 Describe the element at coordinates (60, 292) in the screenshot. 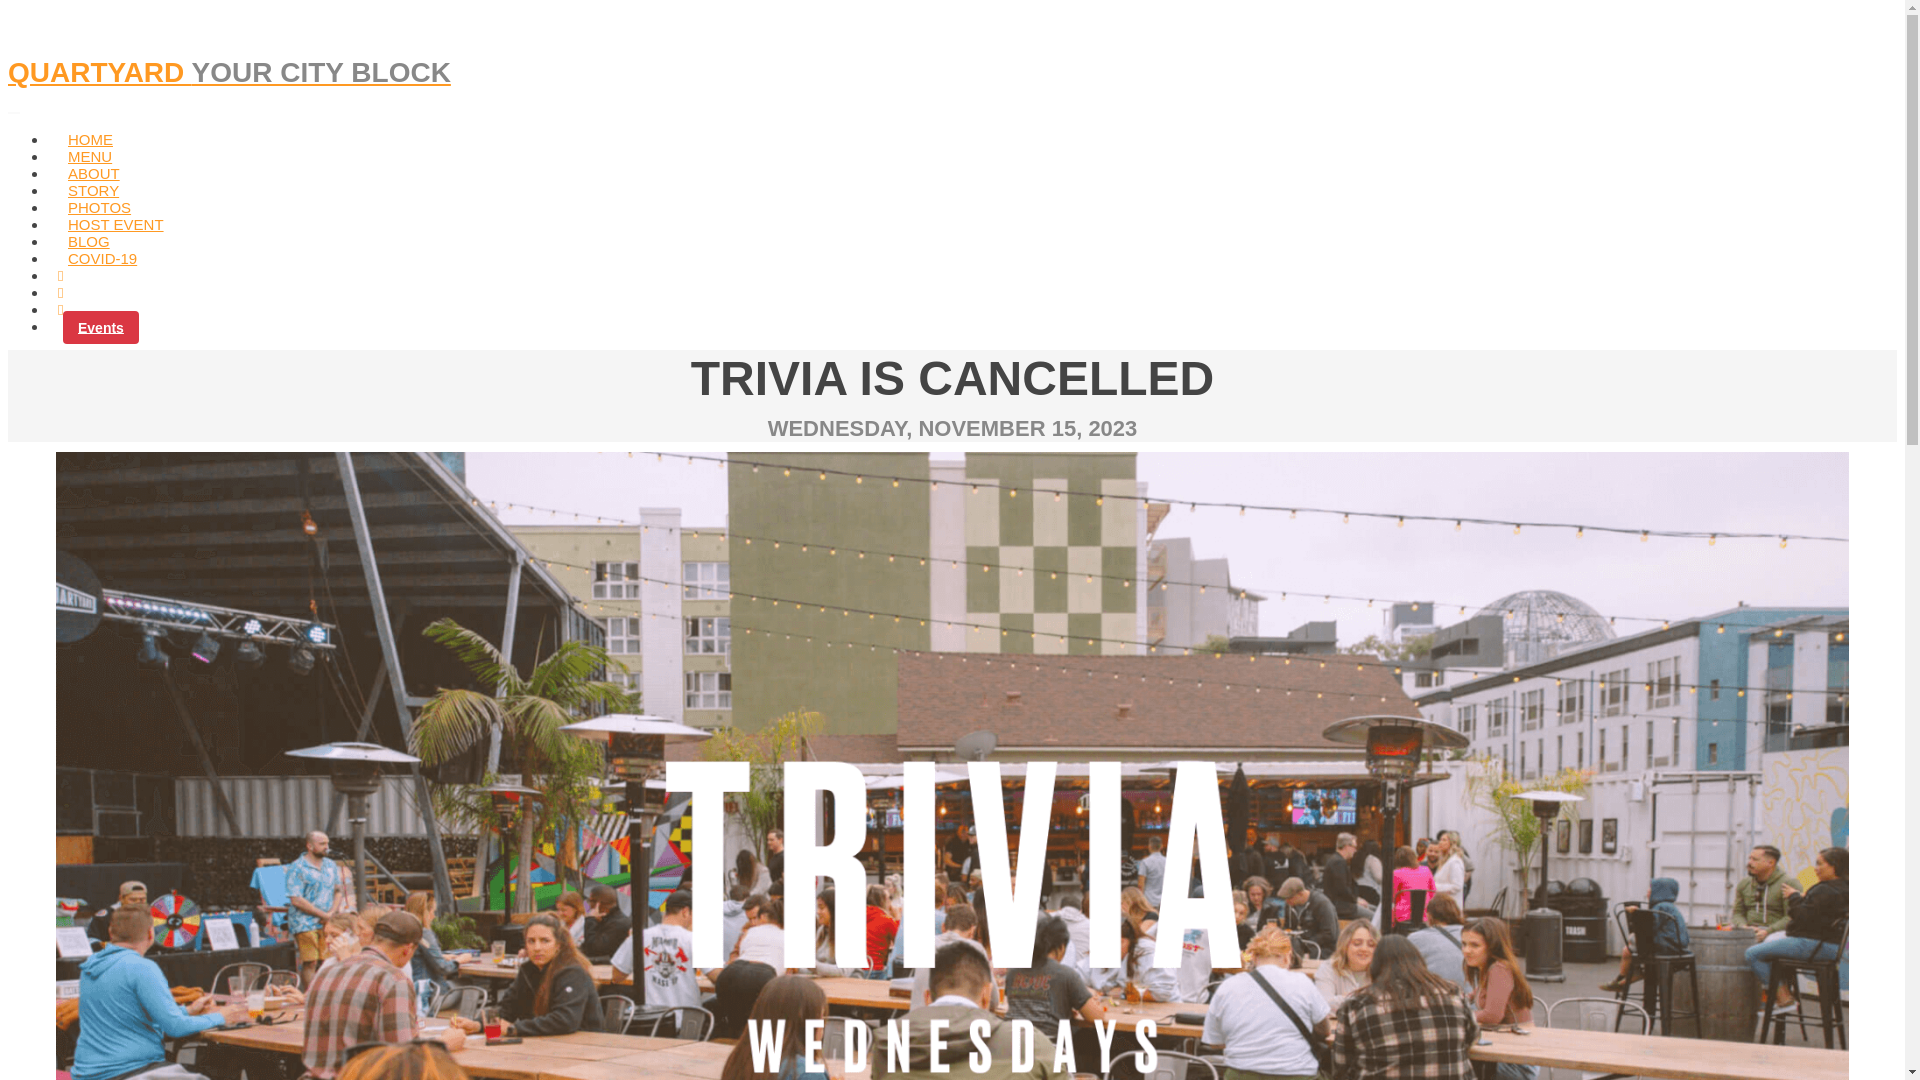

I see `Instagram` at that location.